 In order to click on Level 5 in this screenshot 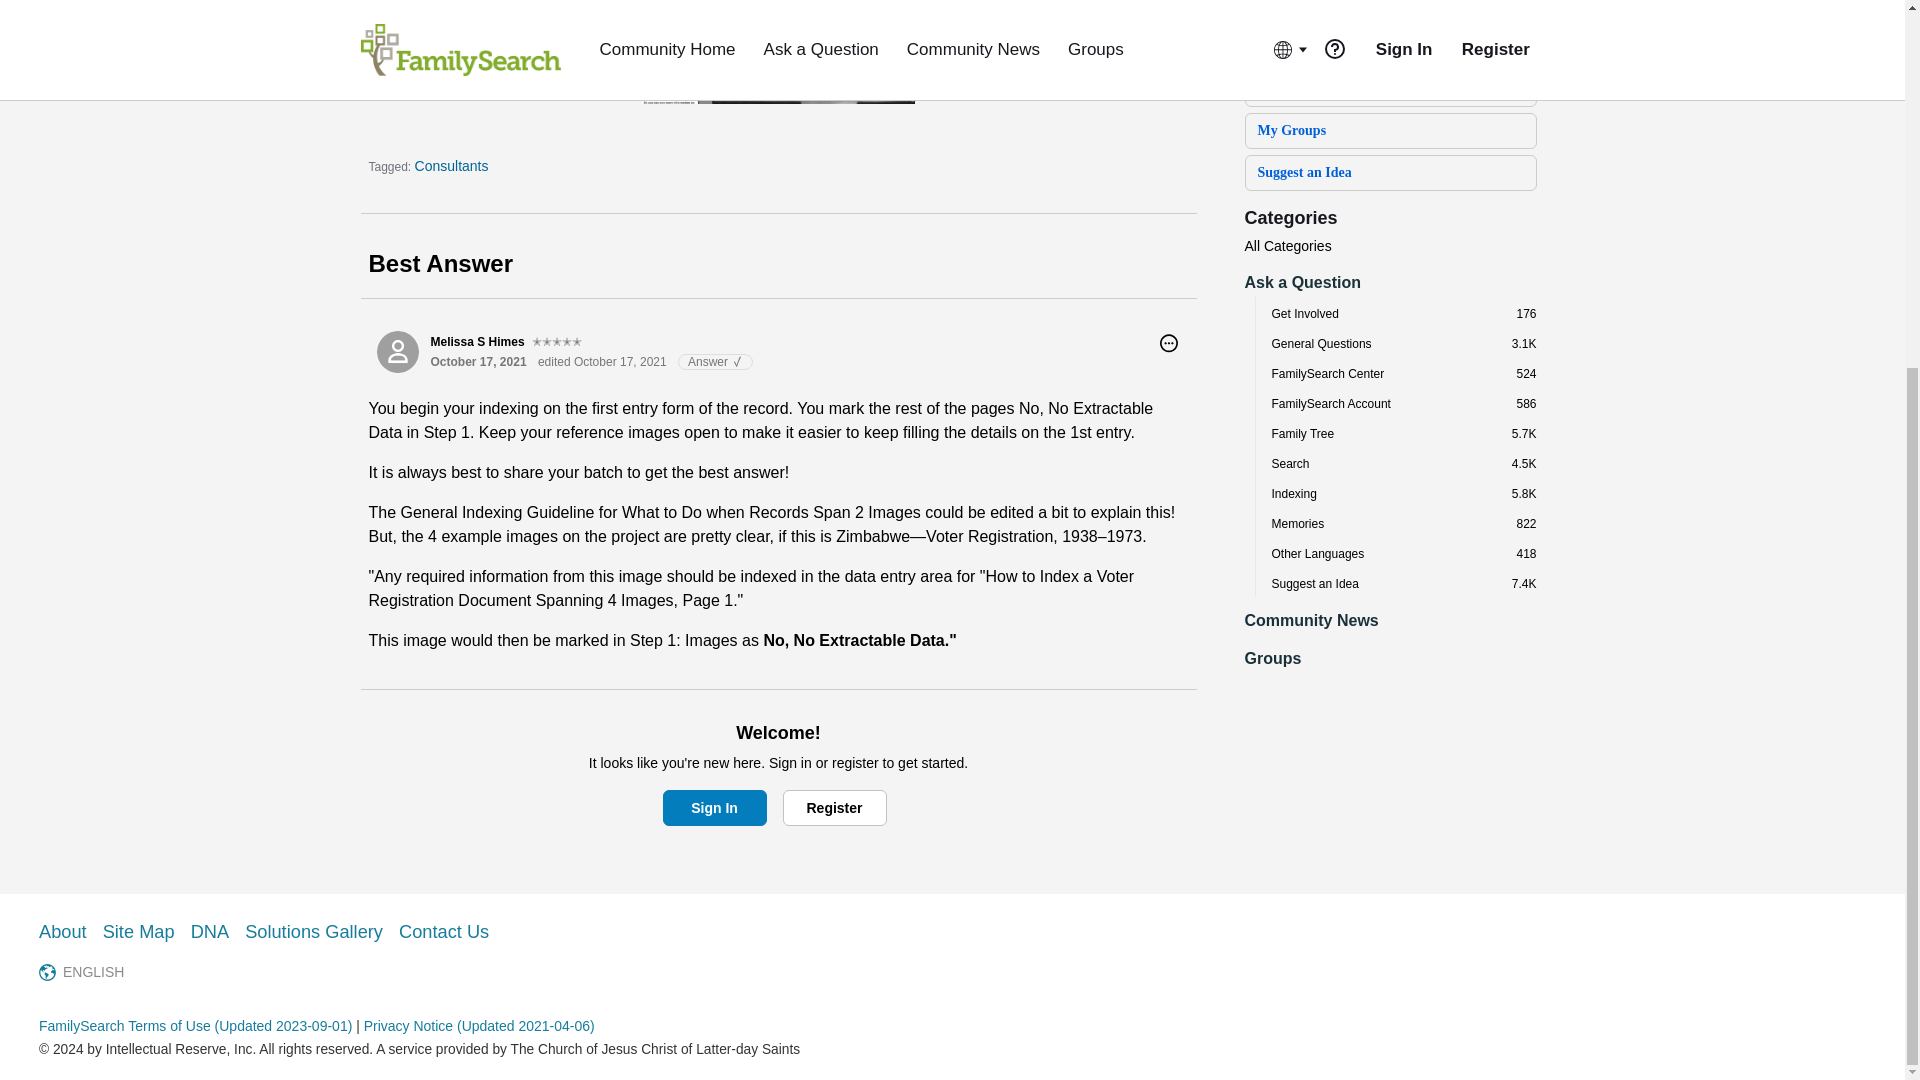, I will do `click(556, 342)`.